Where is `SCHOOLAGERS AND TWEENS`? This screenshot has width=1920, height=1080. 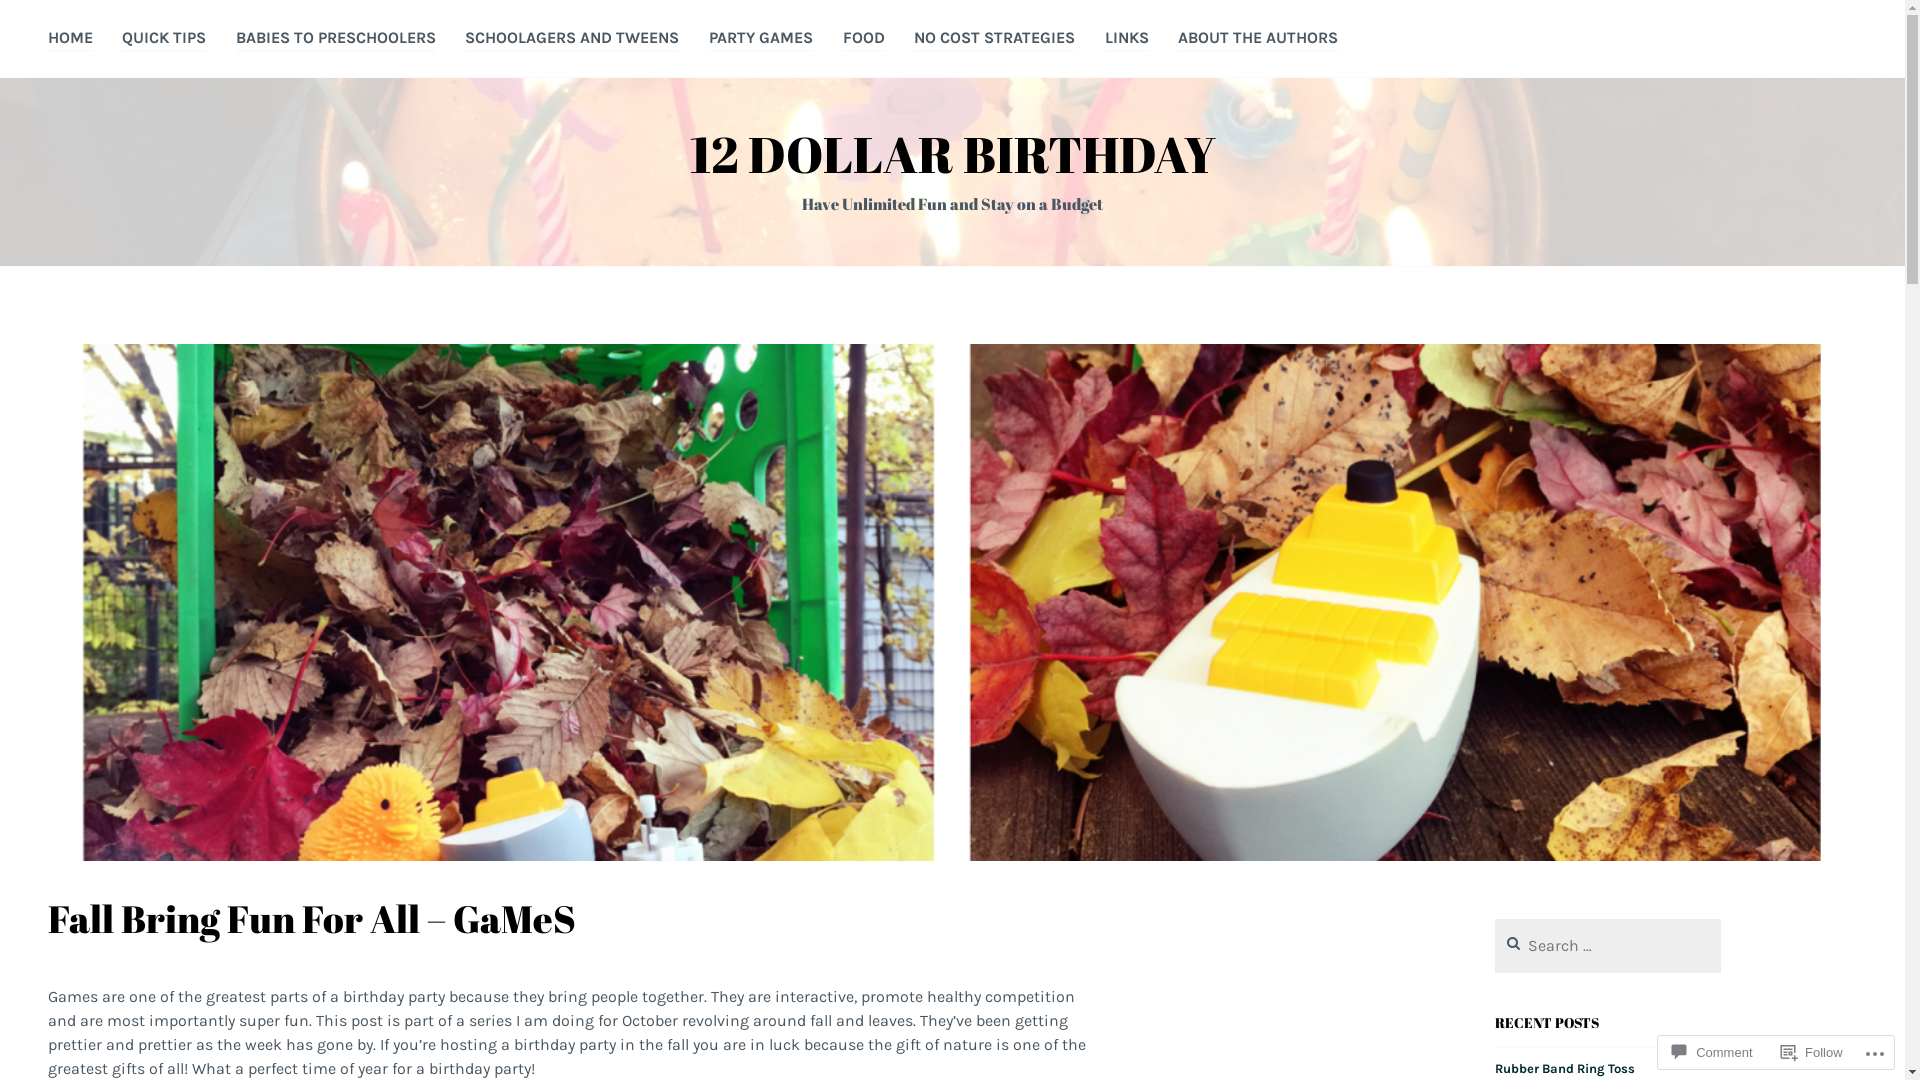 SCHOOLAGERS AND TWEENS is located at coordinates (572, 39).